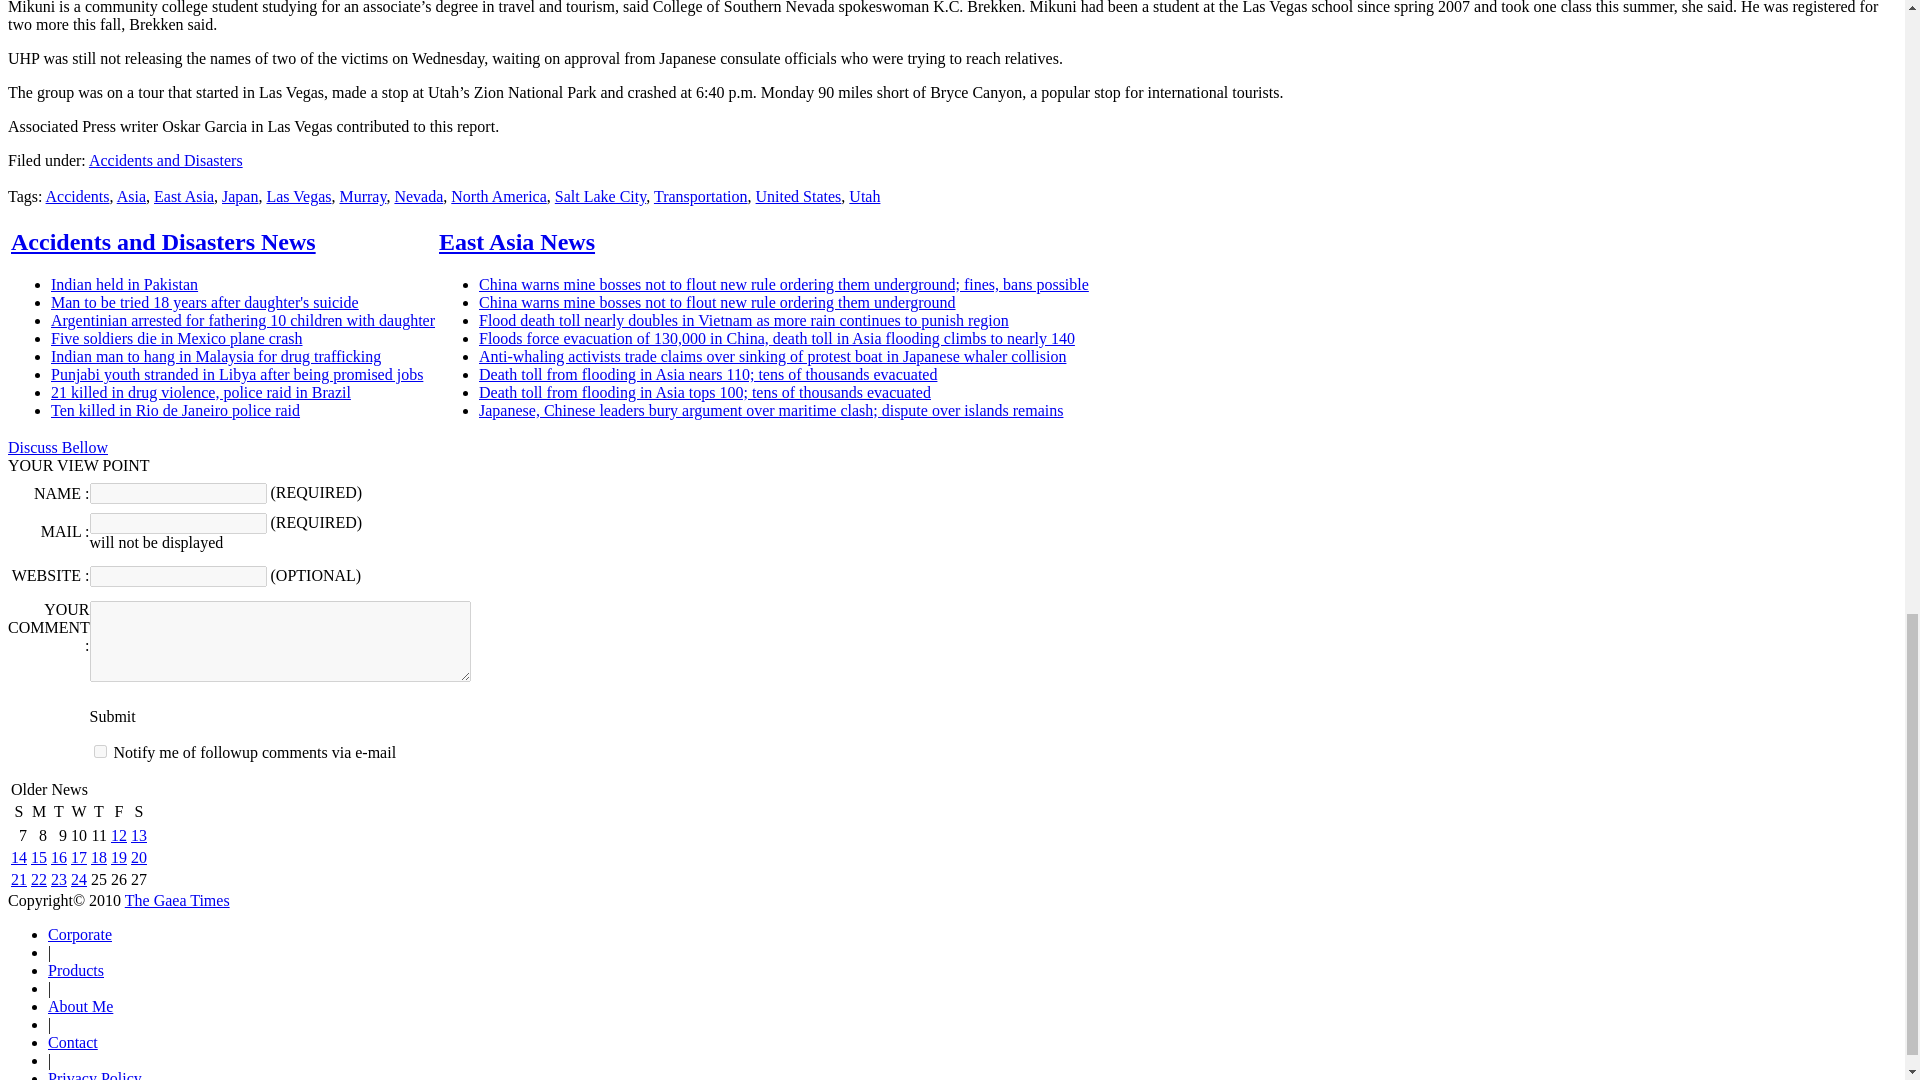 The width and height of the screenshot is (1920, 1080). What do you see at coordinates (78, 196) in the screenshot?
I see `Accidents` at bounding box center [78, 196].